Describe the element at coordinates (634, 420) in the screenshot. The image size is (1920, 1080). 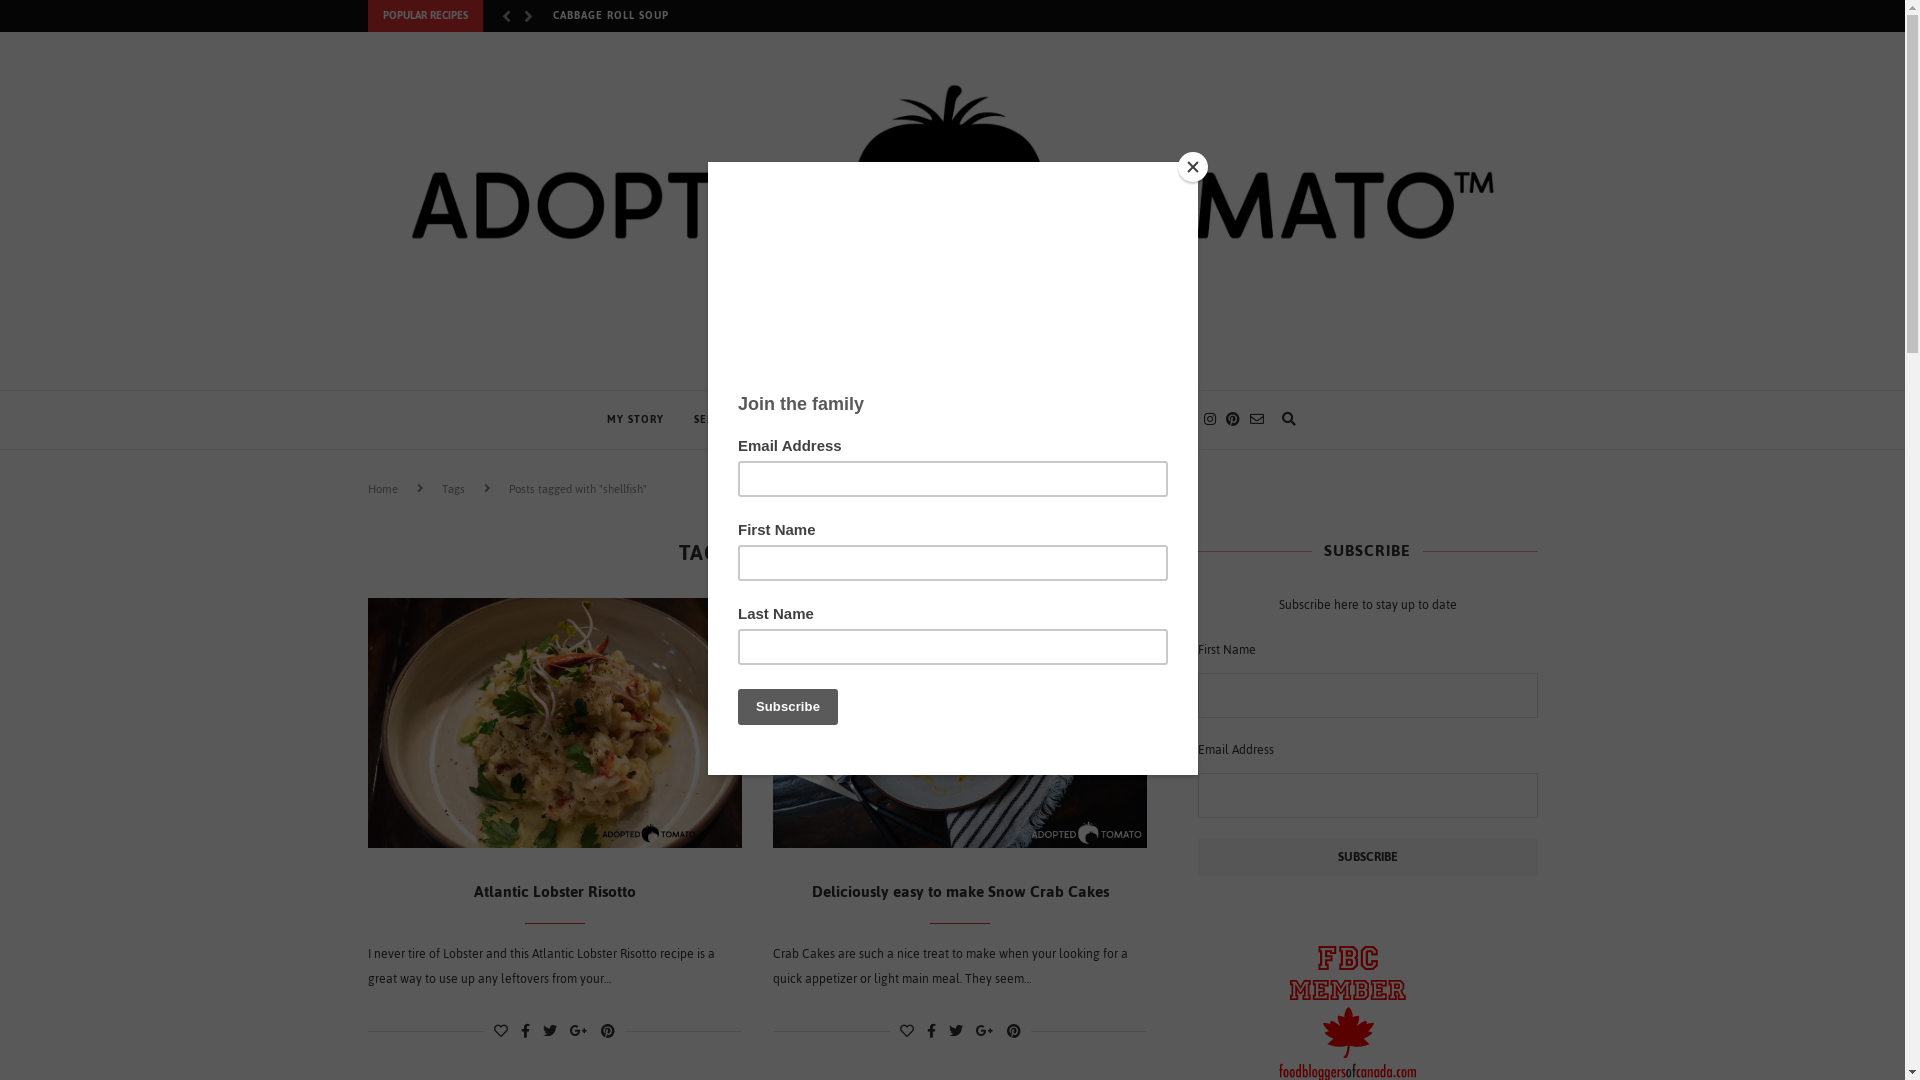
I see `MY STORY` at that location.